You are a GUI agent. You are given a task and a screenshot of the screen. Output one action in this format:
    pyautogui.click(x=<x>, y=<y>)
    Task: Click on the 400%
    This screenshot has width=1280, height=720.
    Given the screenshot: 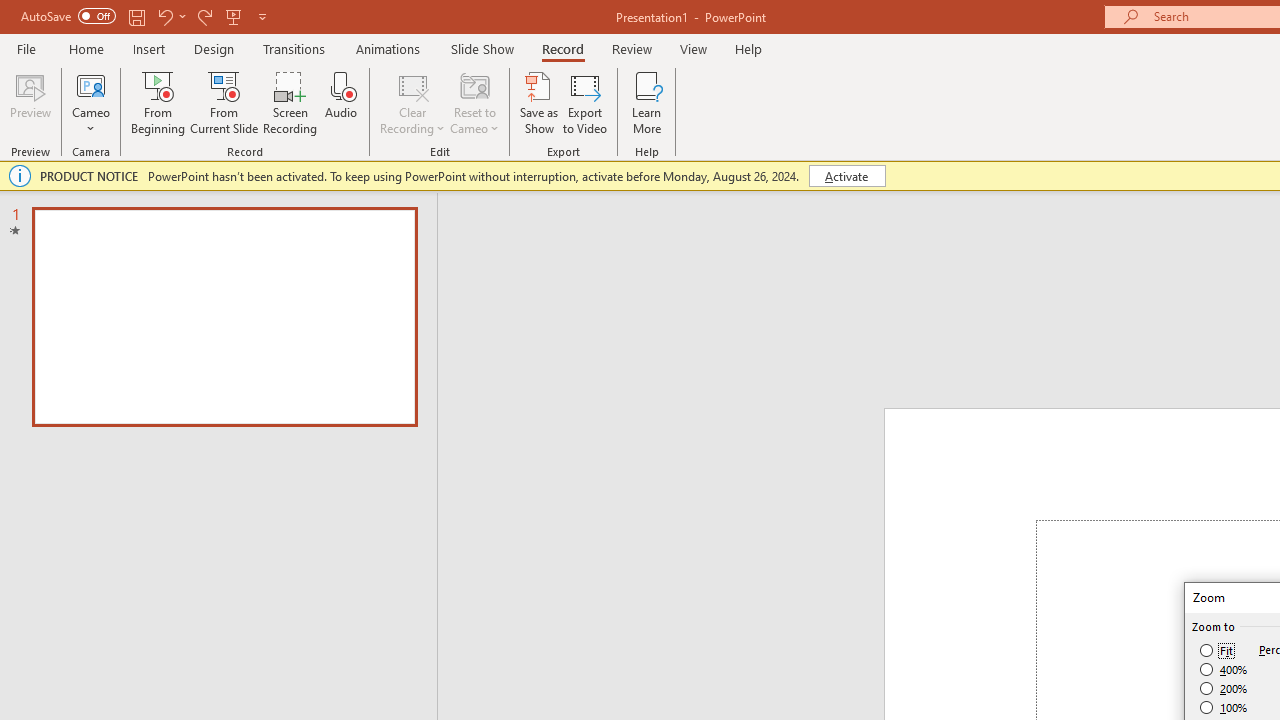 What is the action you would take?
    pyautogui.click(x=1224, y=670)
    